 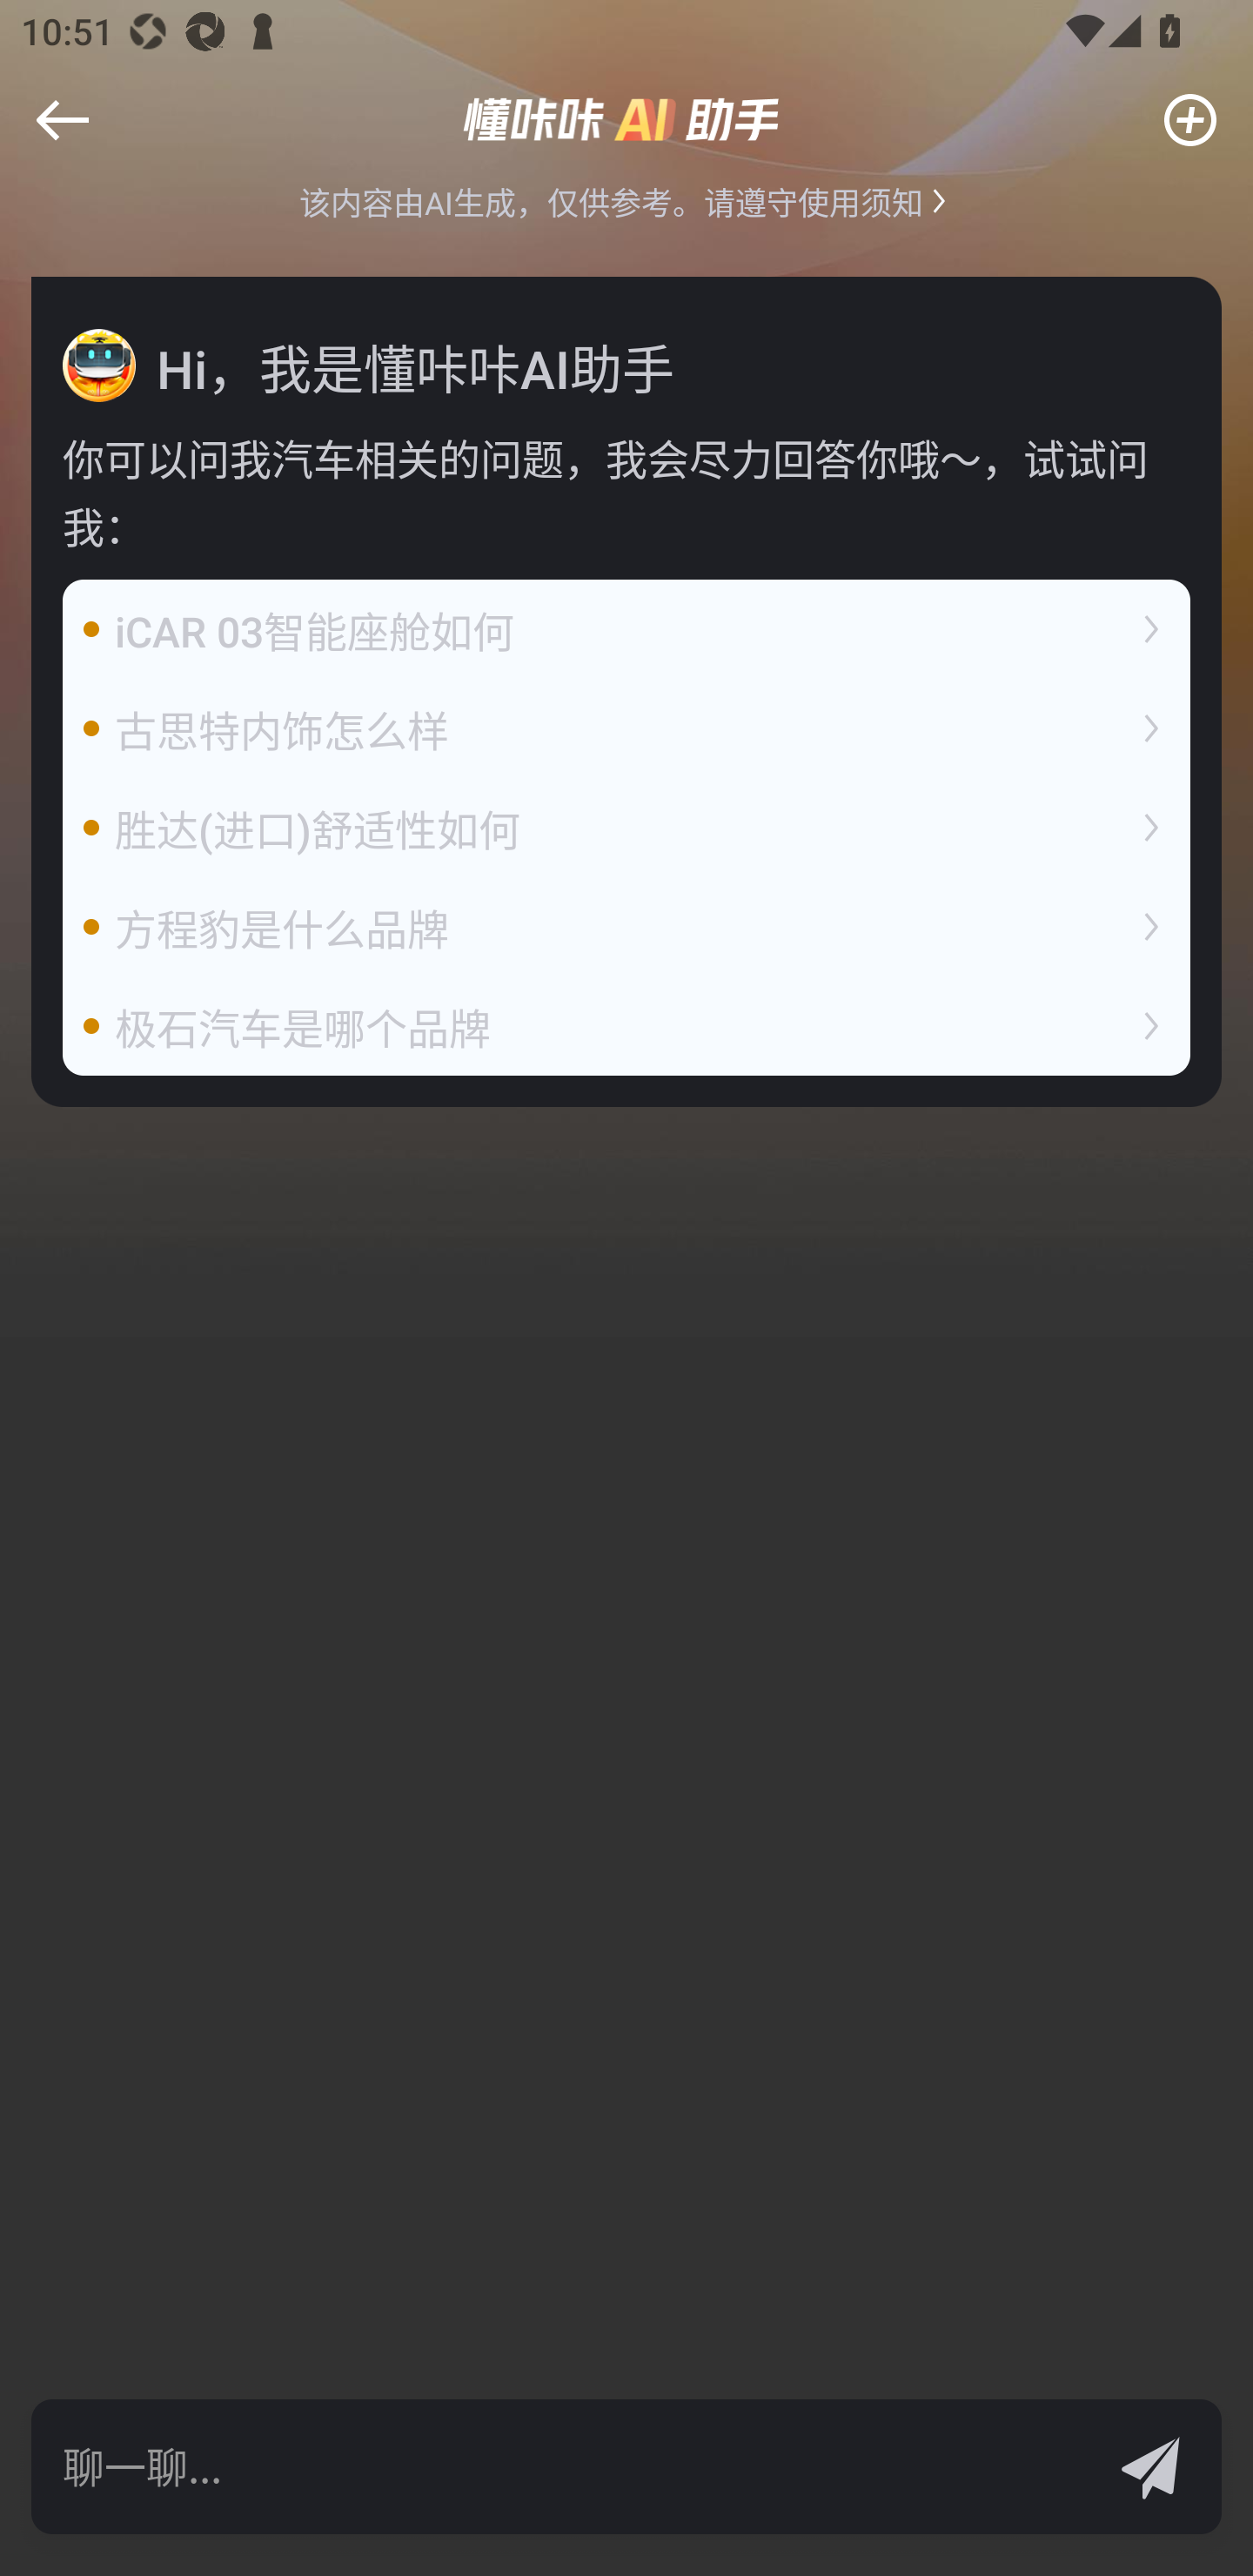 I want to click on 方程豹是什么品牌, so click(x=626, y=927).